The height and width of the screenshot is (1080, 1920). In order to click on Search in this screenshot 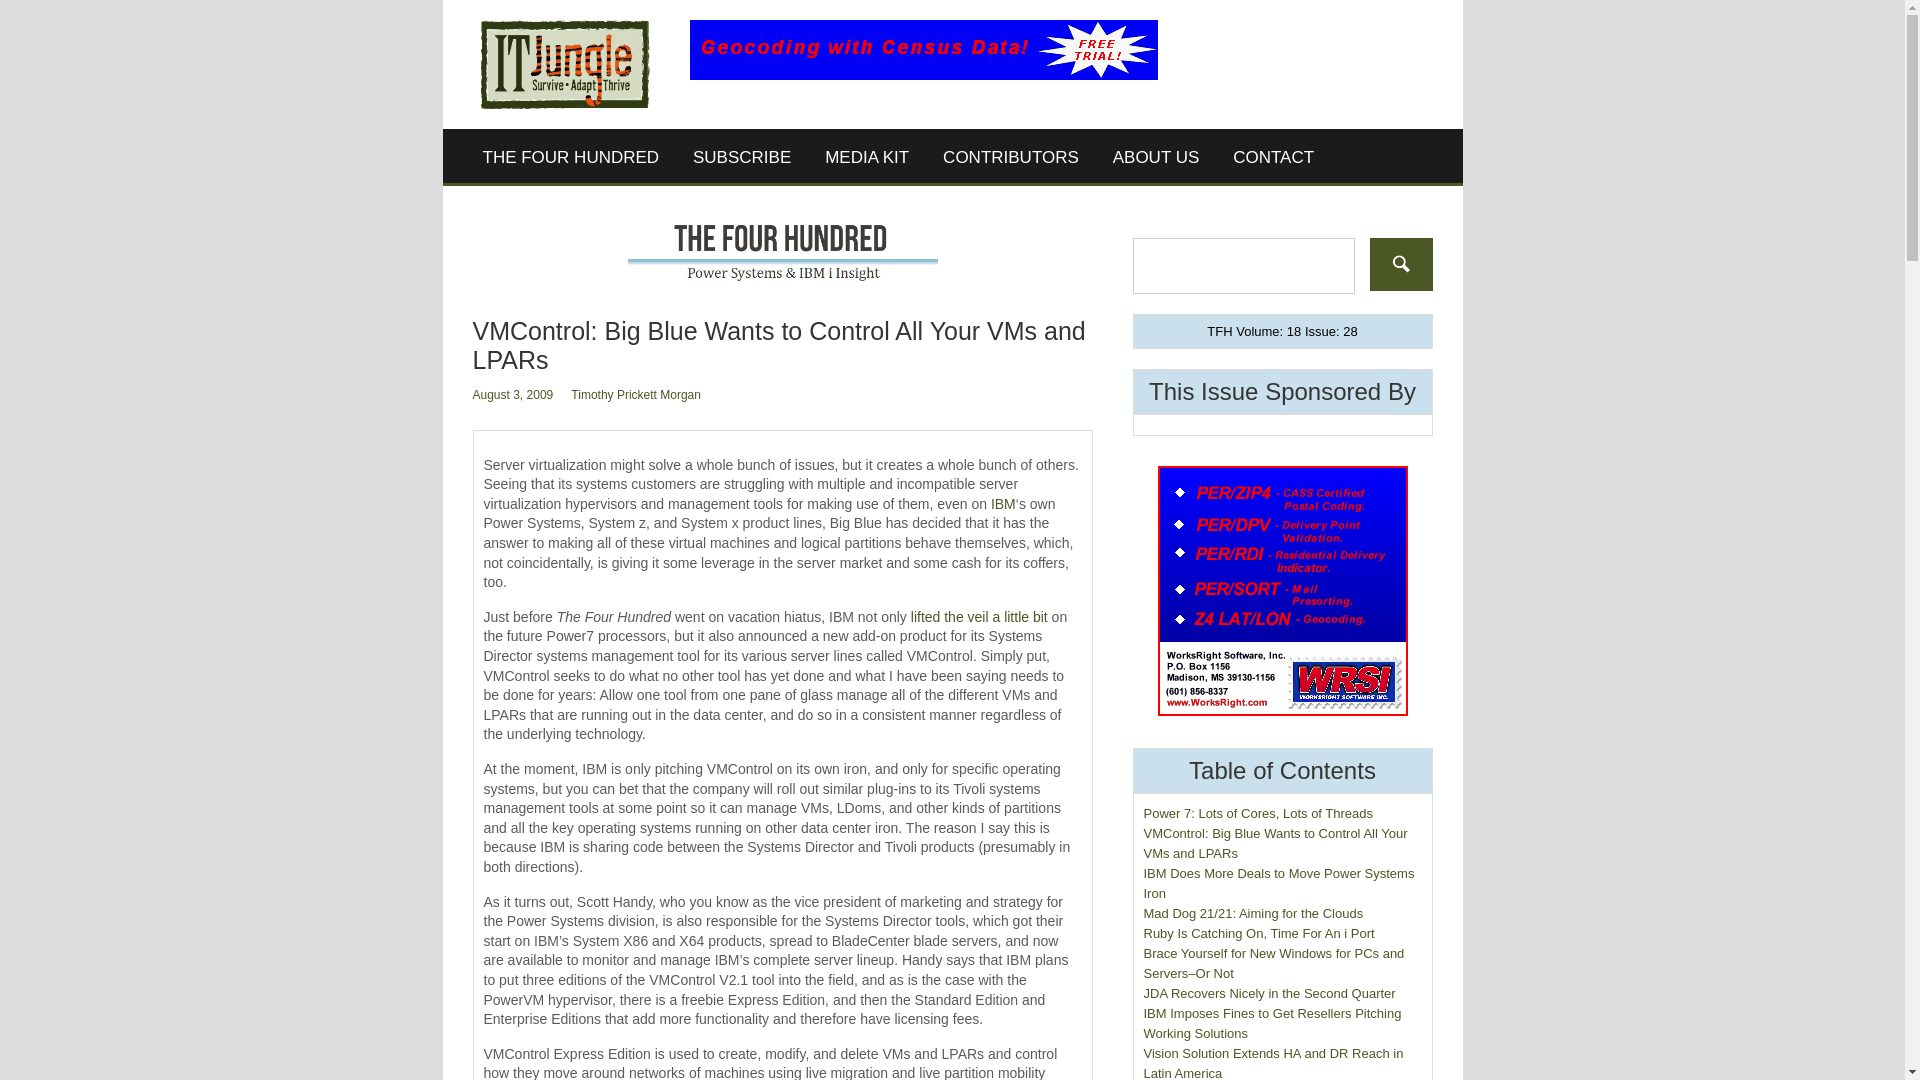, I will do `click(1401, 264)`.